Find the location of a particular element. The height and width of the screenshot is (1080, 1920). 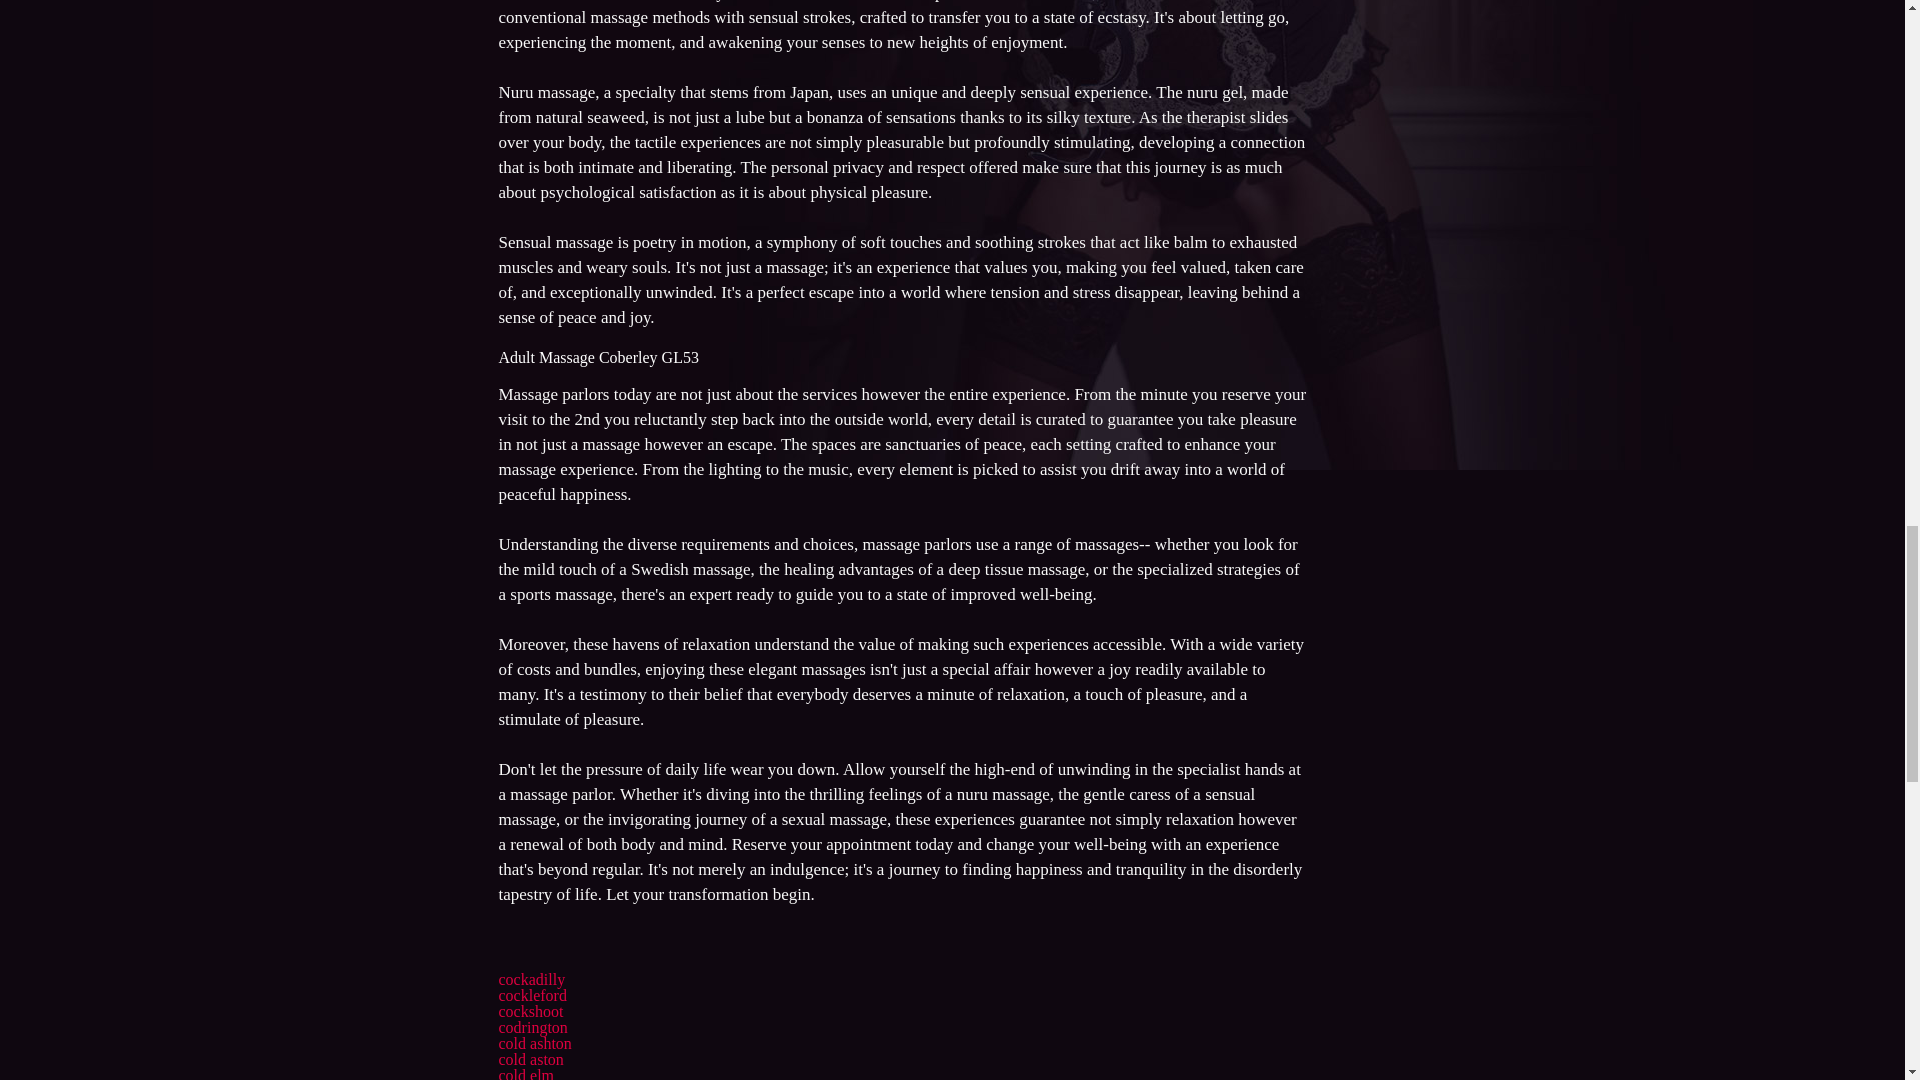

cold ashton is located at coordinates (534, 1042).